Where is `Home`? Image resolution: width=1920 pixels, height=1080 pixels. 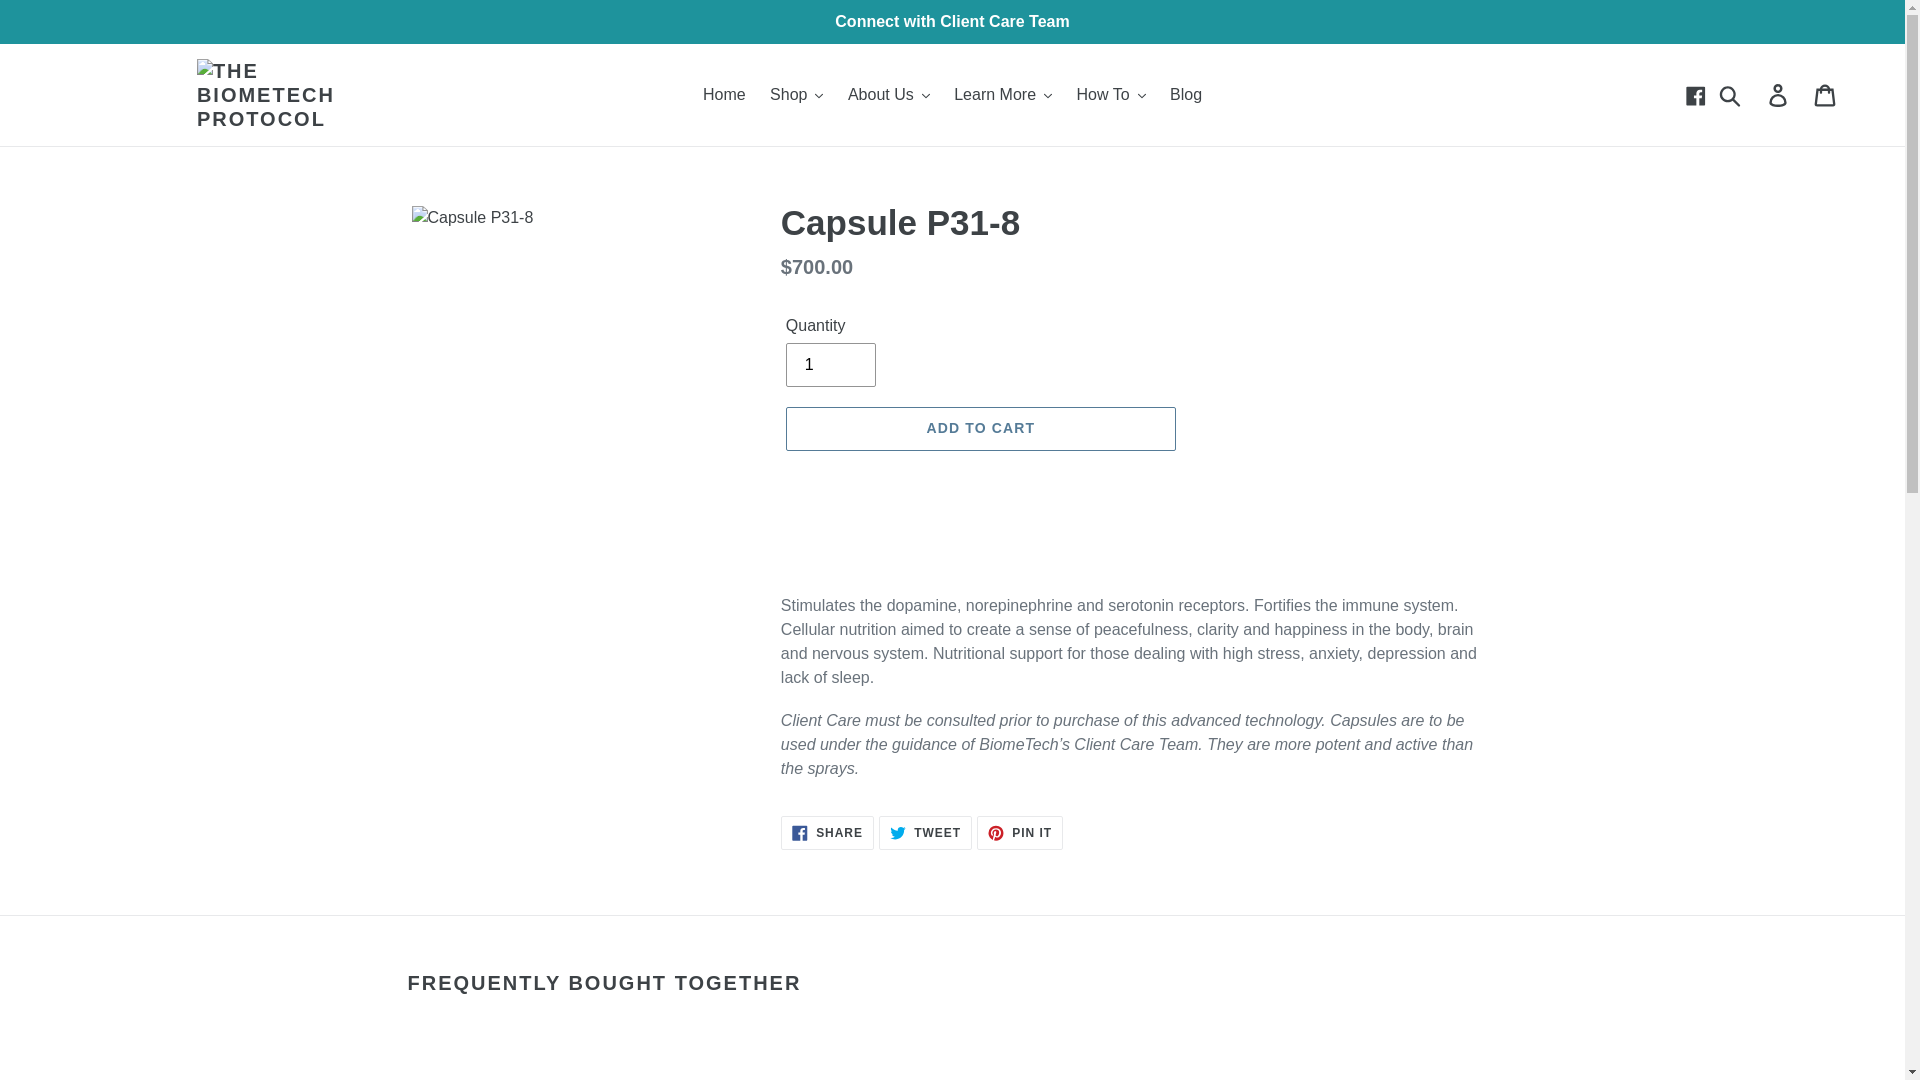 Home is located at coordinates (724, 94).